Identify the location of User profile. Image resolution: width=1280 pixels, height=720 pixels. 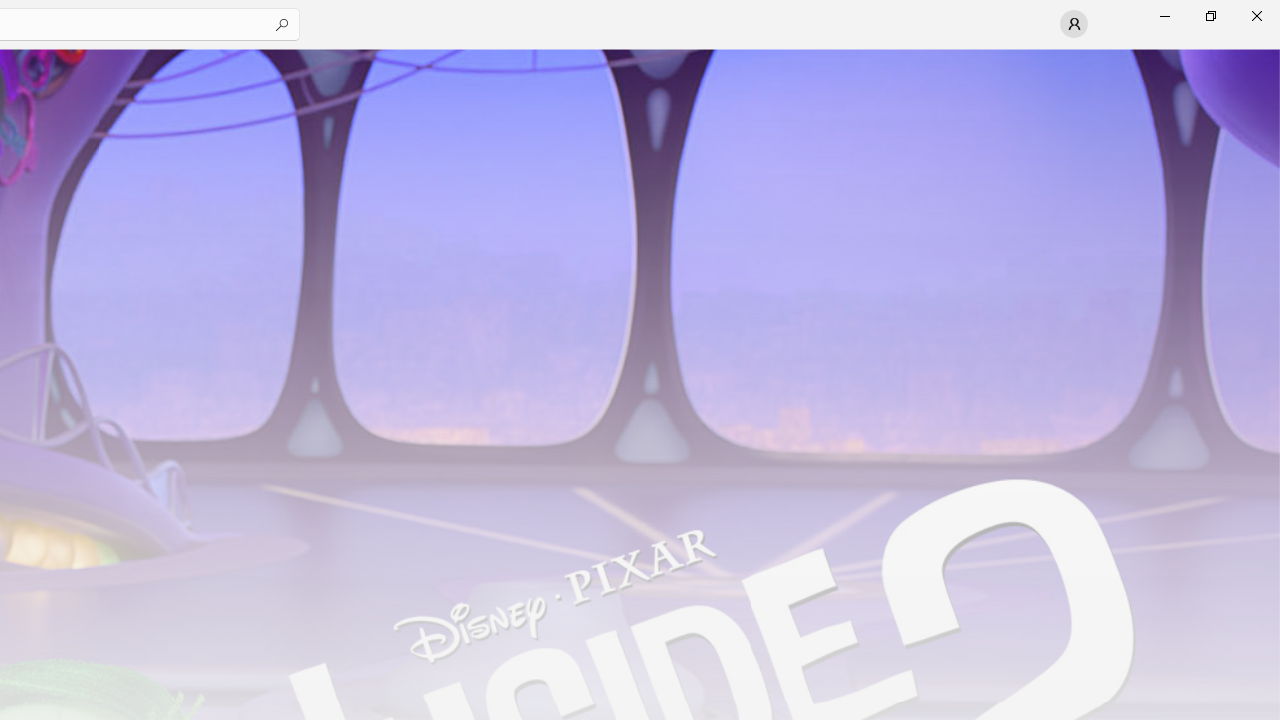
(1074, 24).